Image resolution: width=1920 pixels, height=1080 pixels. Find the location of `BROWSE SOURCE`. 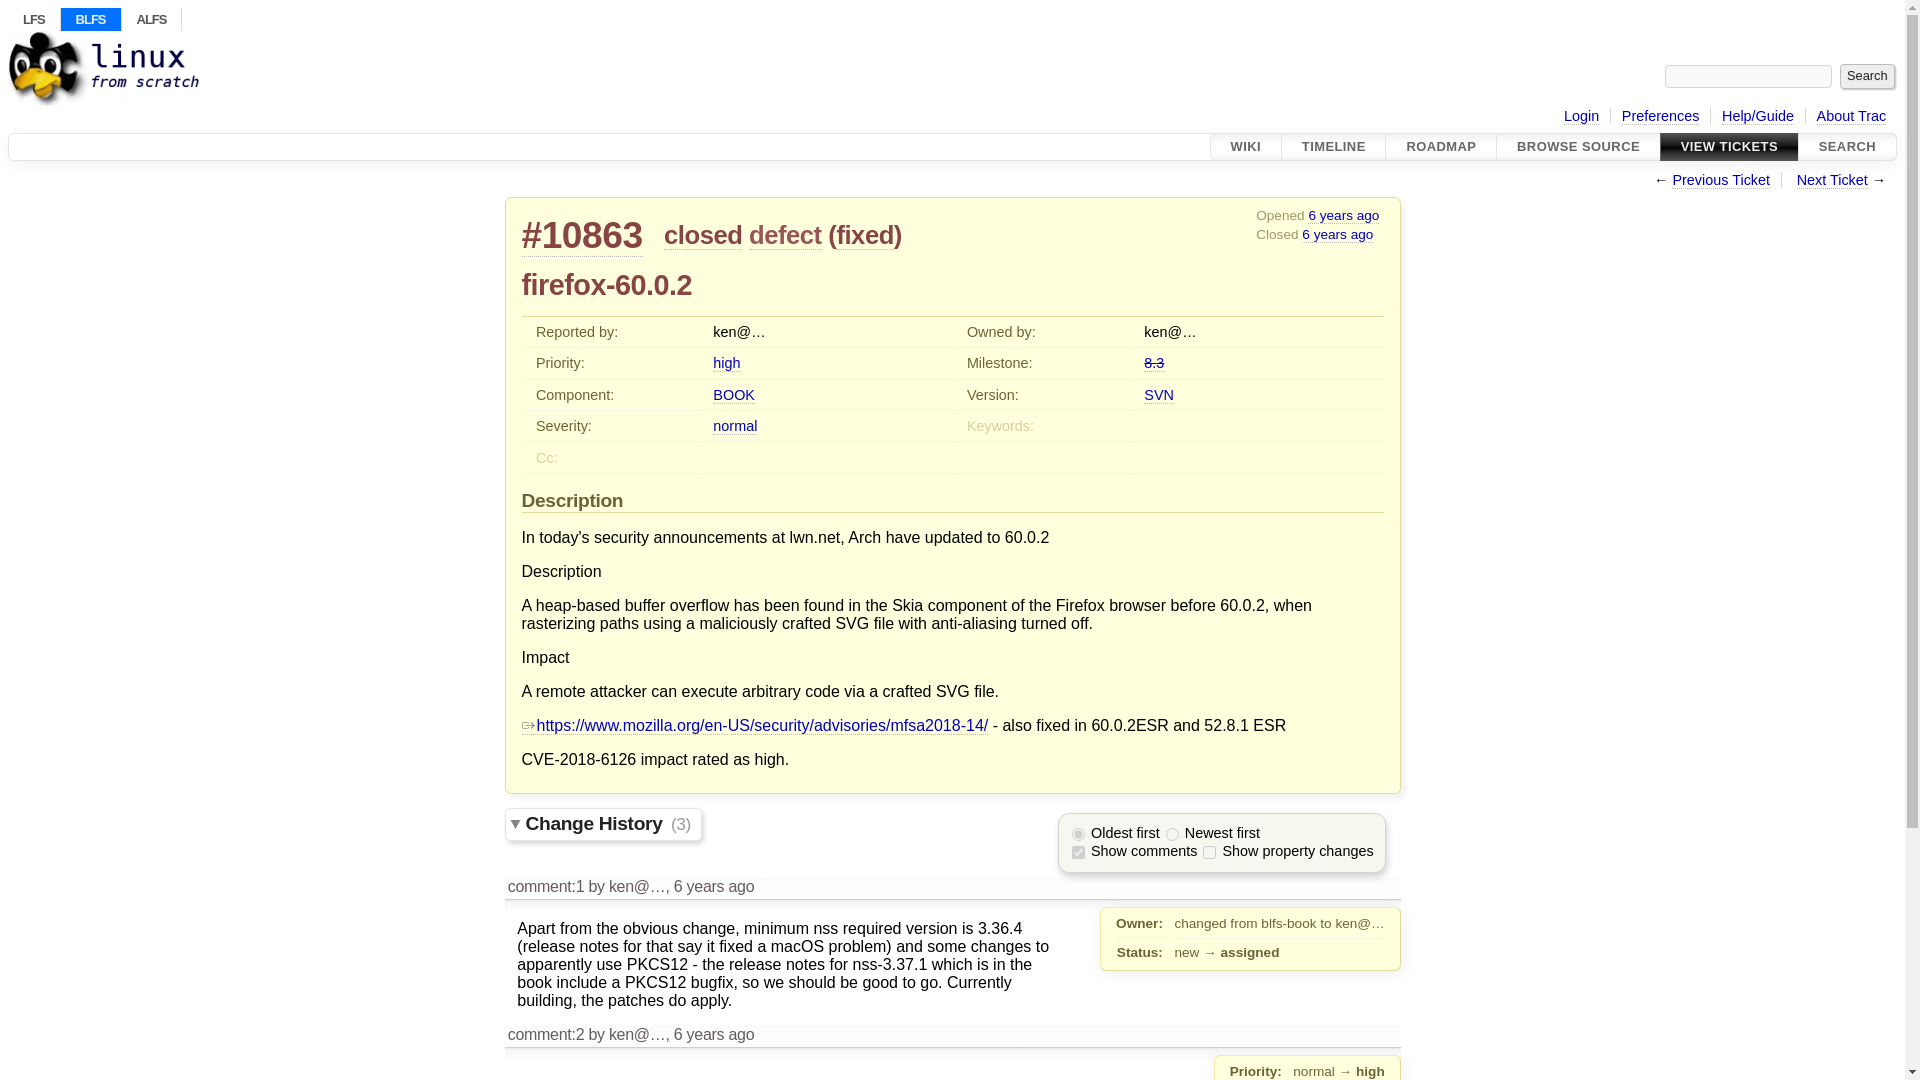

BROWSE SOURCE is located at coordinates (1578, 146).